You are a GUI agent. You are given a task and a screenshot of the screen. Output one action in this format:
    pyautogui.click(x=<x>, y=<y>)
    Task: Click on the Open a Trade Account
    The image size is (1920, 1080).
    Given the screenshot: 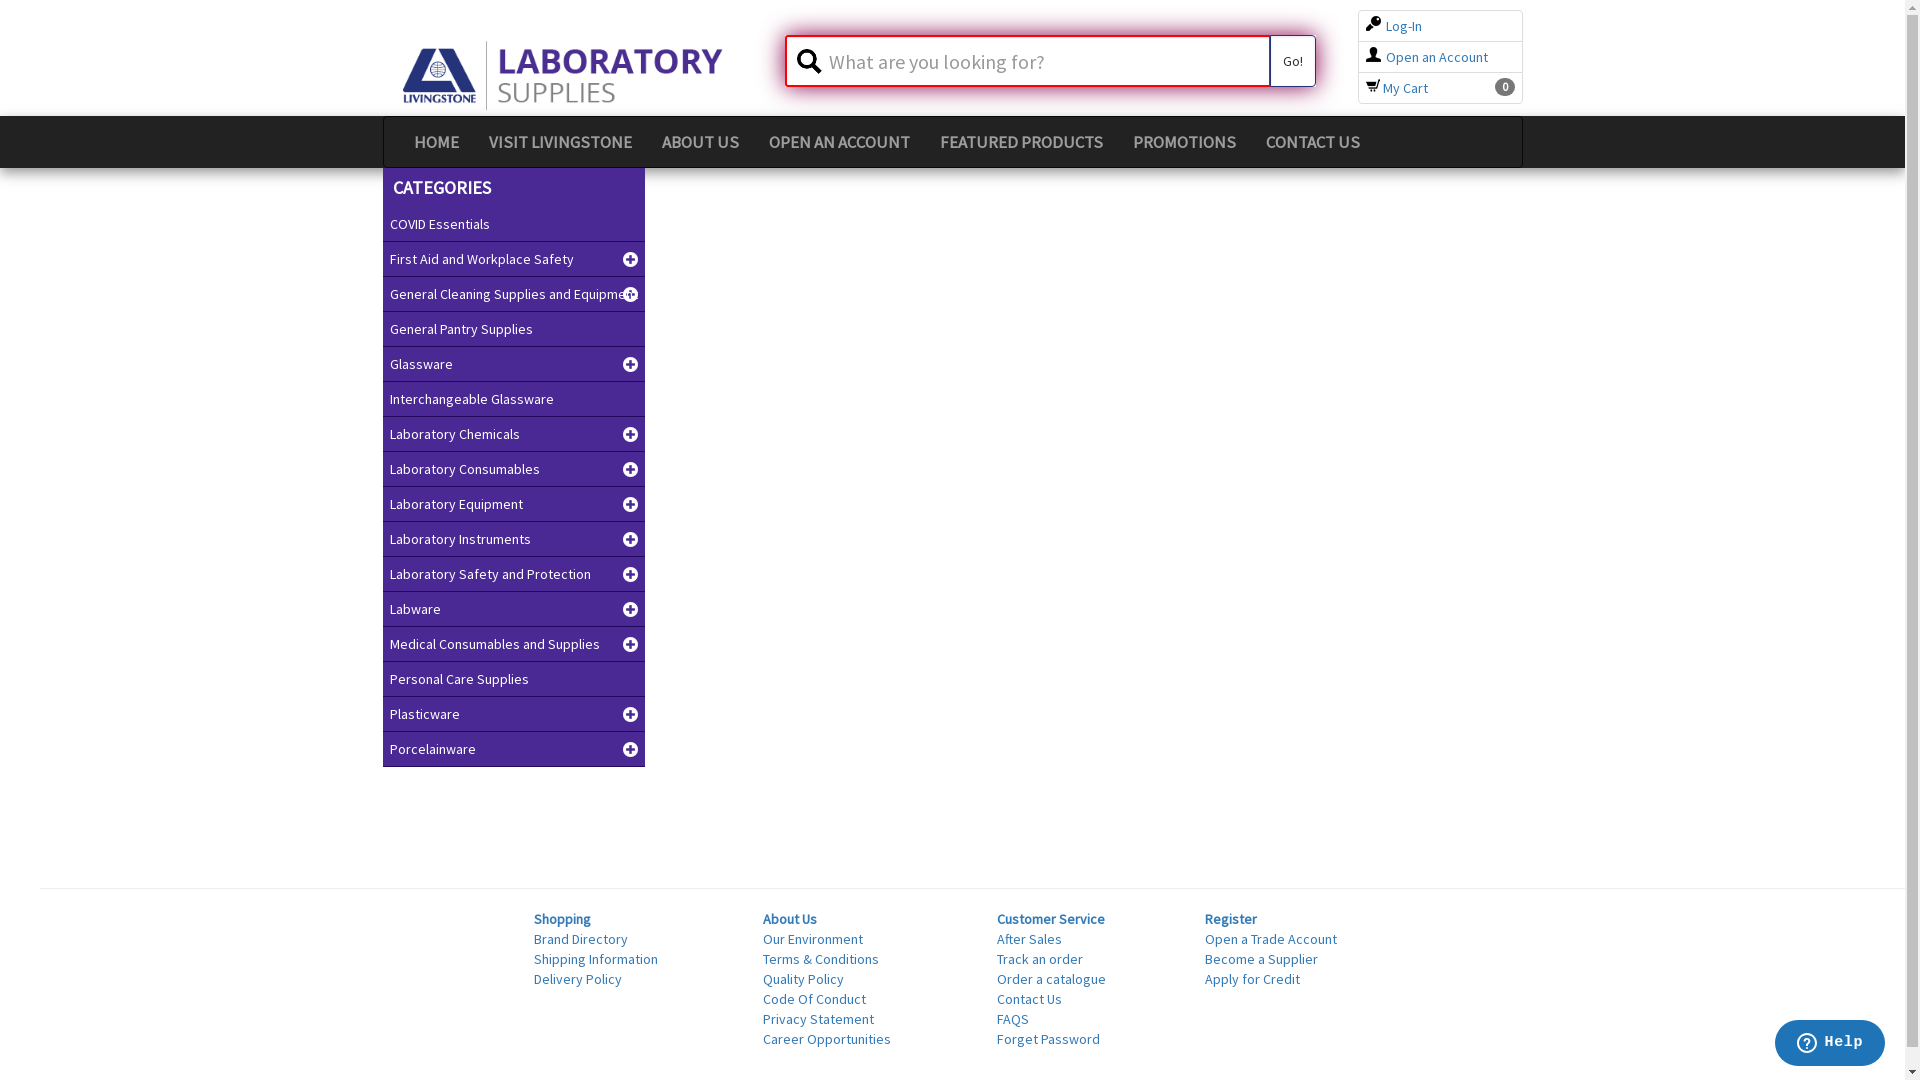 What is the action you would take?
    pyautogui.click(x=1271, y=939)
    